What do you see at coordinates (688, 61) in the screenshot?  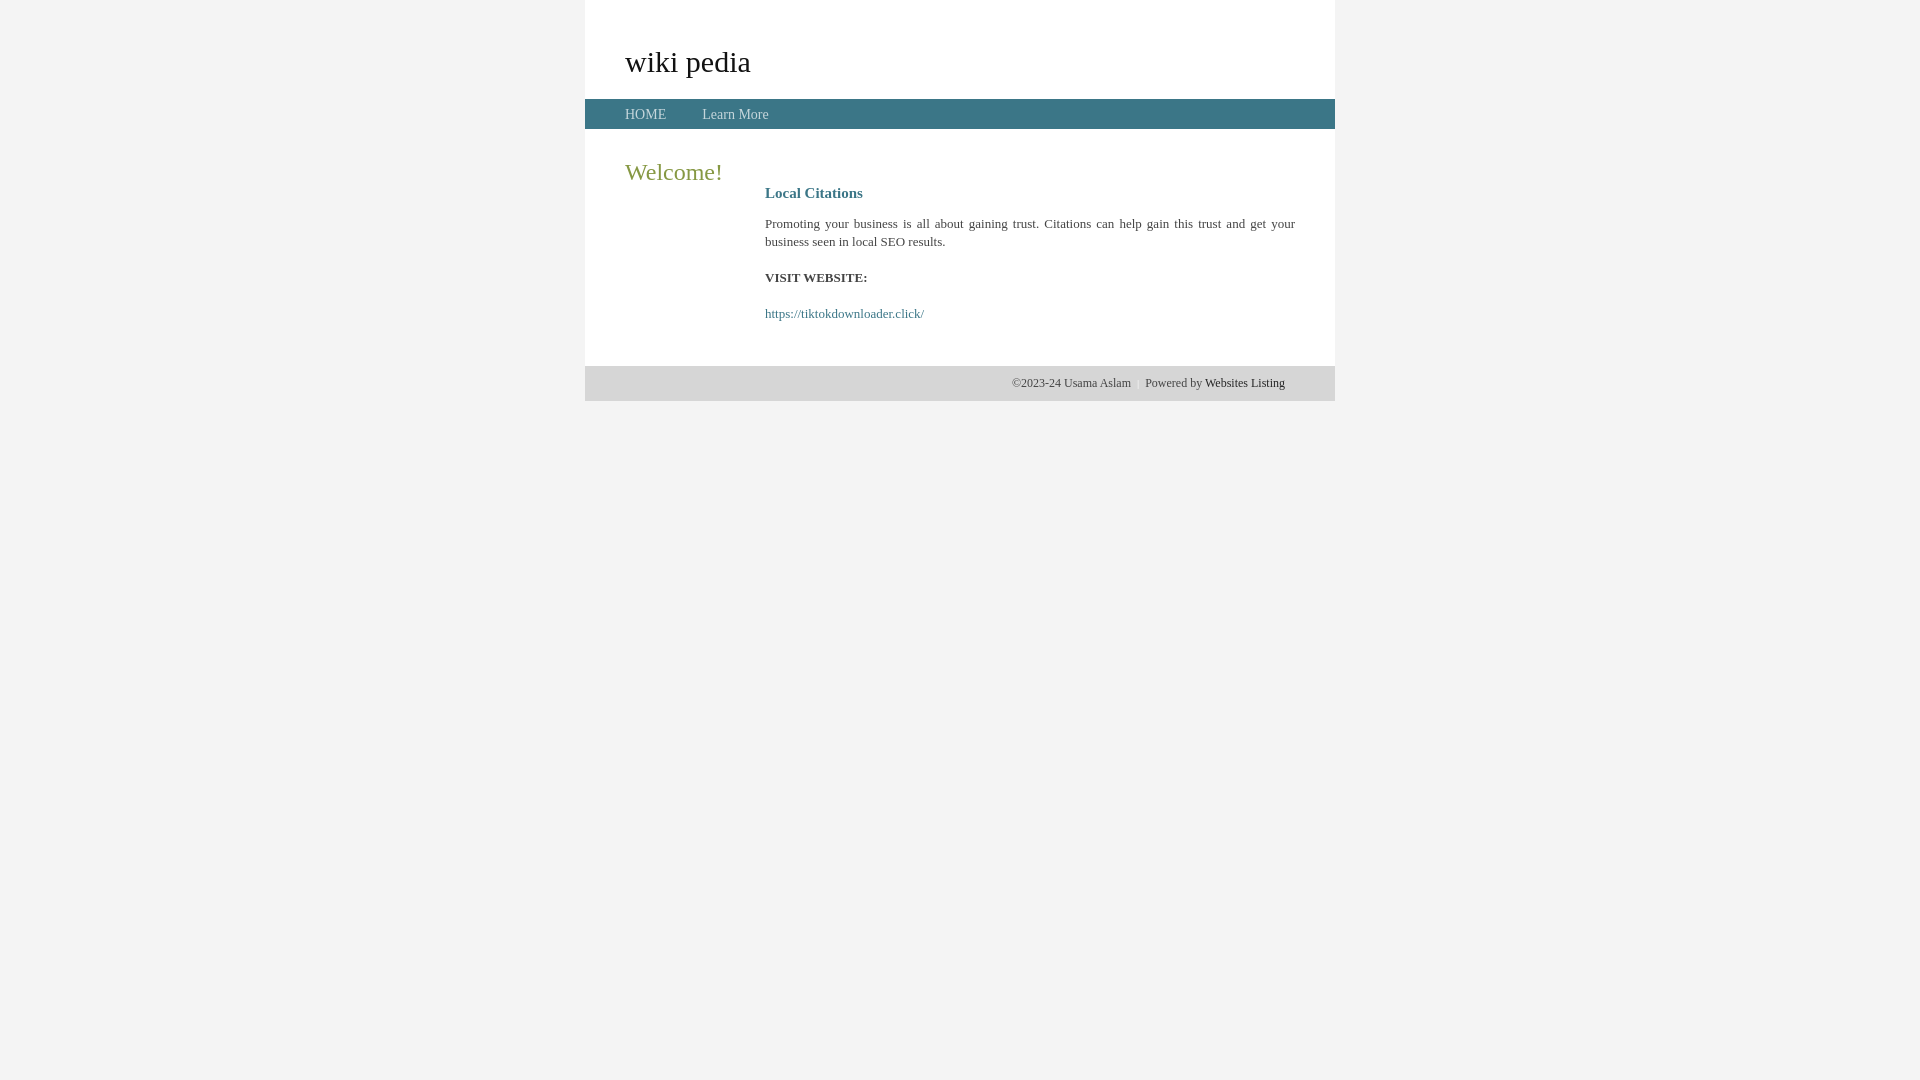 I see `wiki pedia` at bounding box center [688, 61].